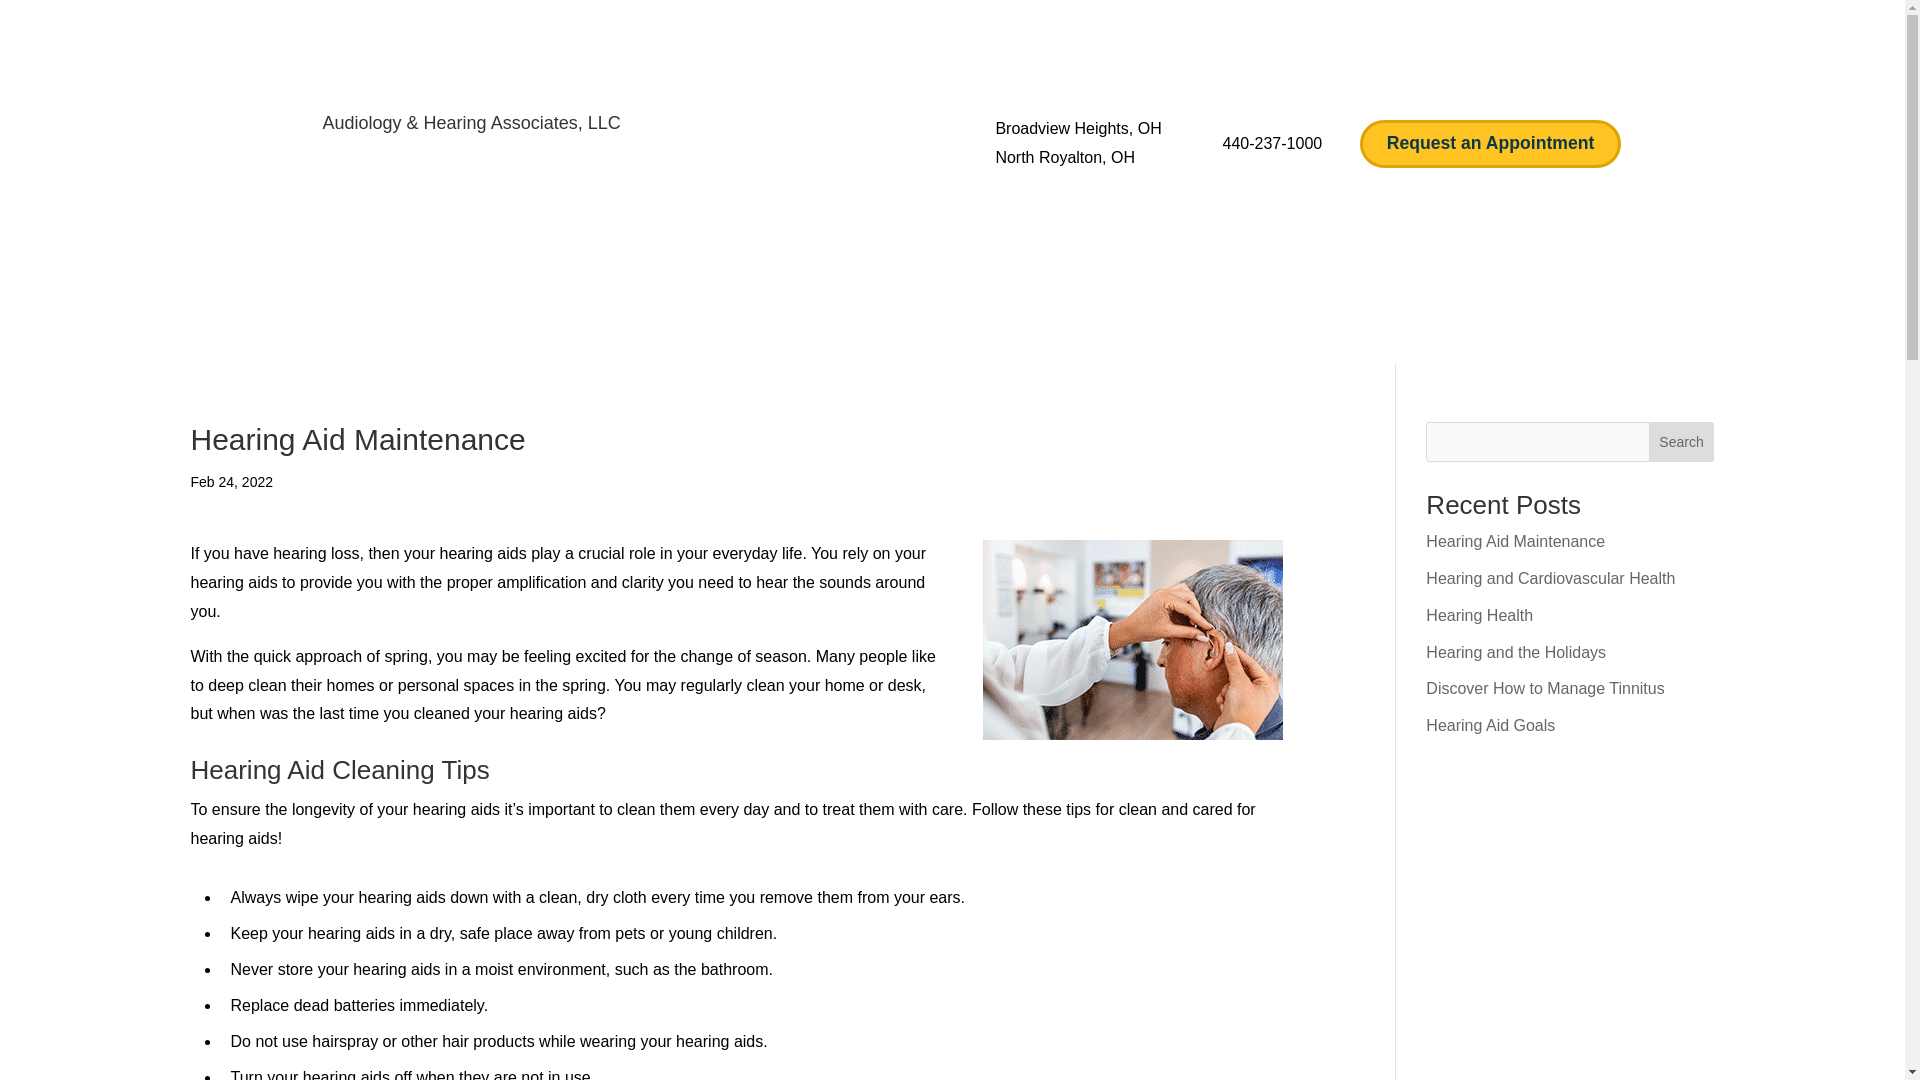 This screenshot has width=1920, height=1080. I want to click on Hearing Loss, so click(1070, 342).